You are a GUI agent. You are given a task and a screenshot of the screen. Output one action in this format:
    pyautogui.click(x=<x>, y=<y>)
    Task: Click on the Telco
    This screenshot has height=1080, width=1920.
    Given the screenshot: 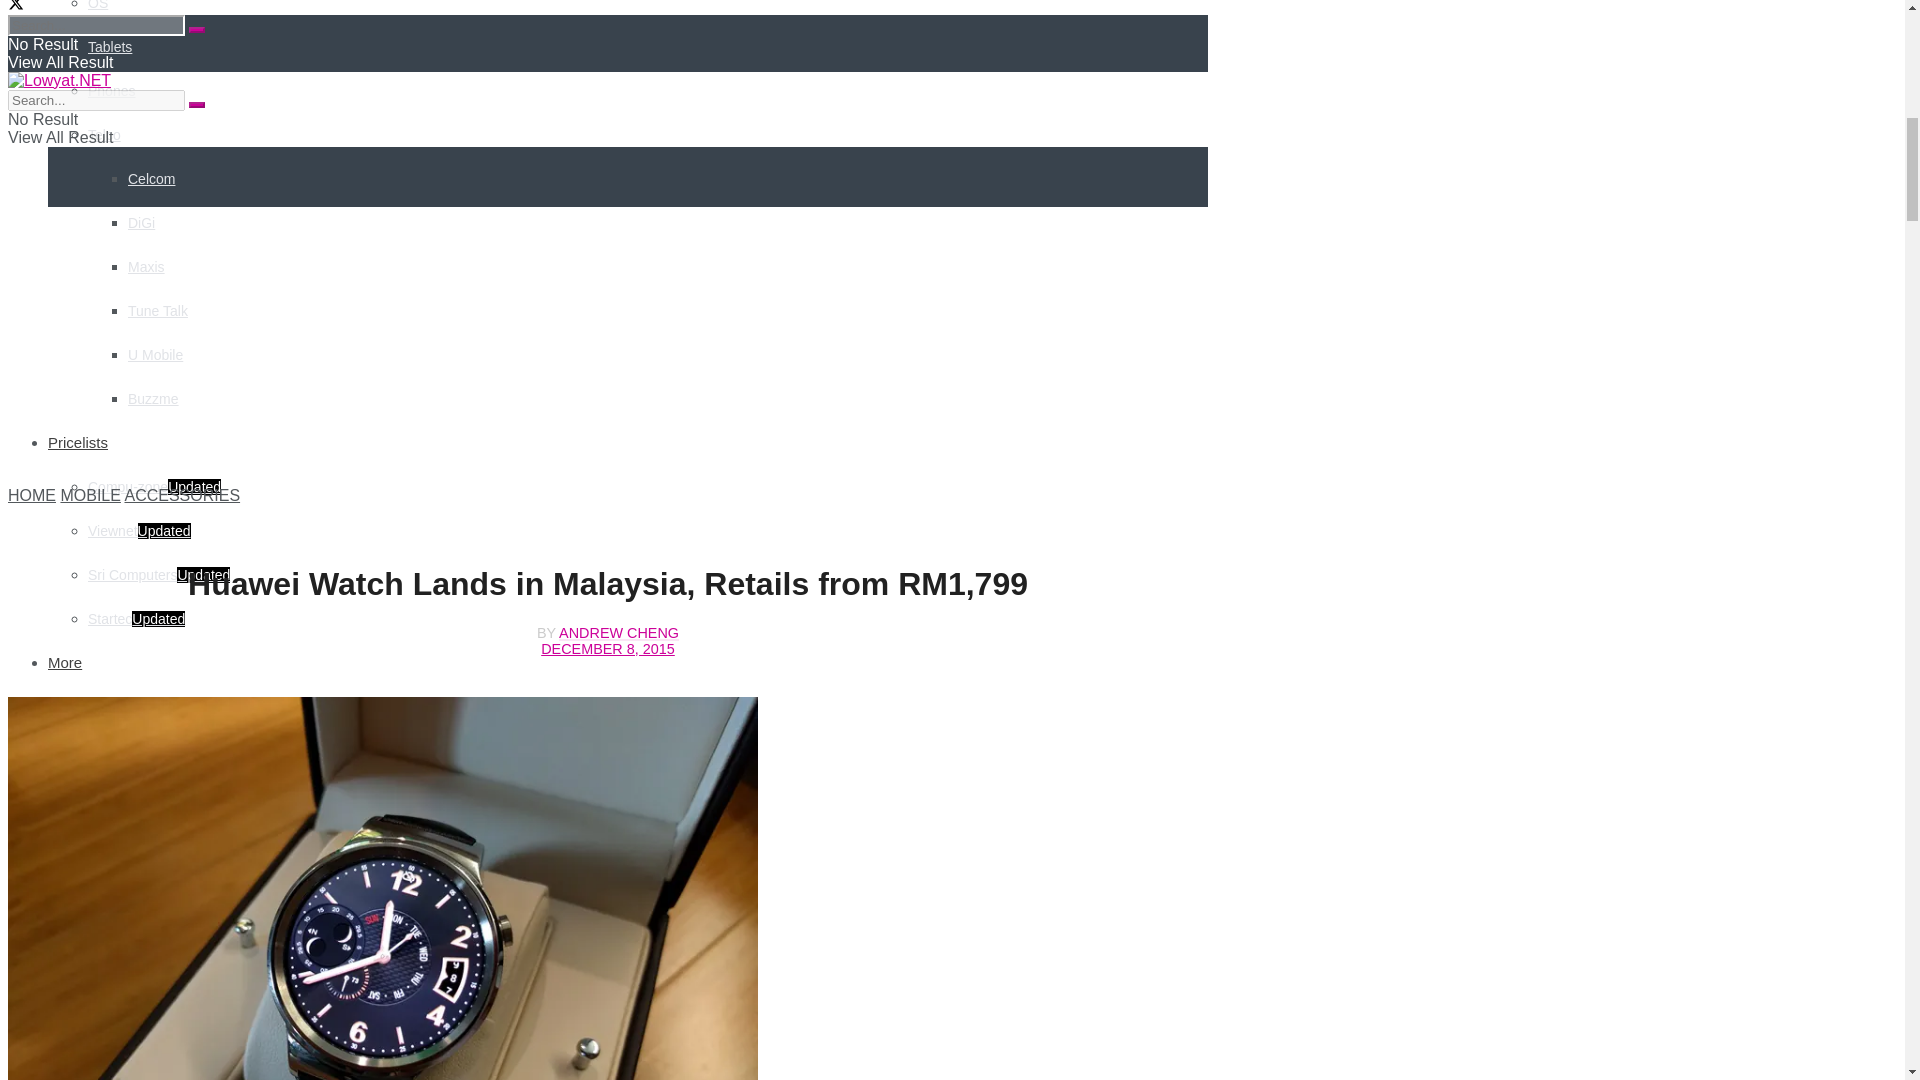 What is the action you would take?
    pyautogui.click(x=104, y=134)
    